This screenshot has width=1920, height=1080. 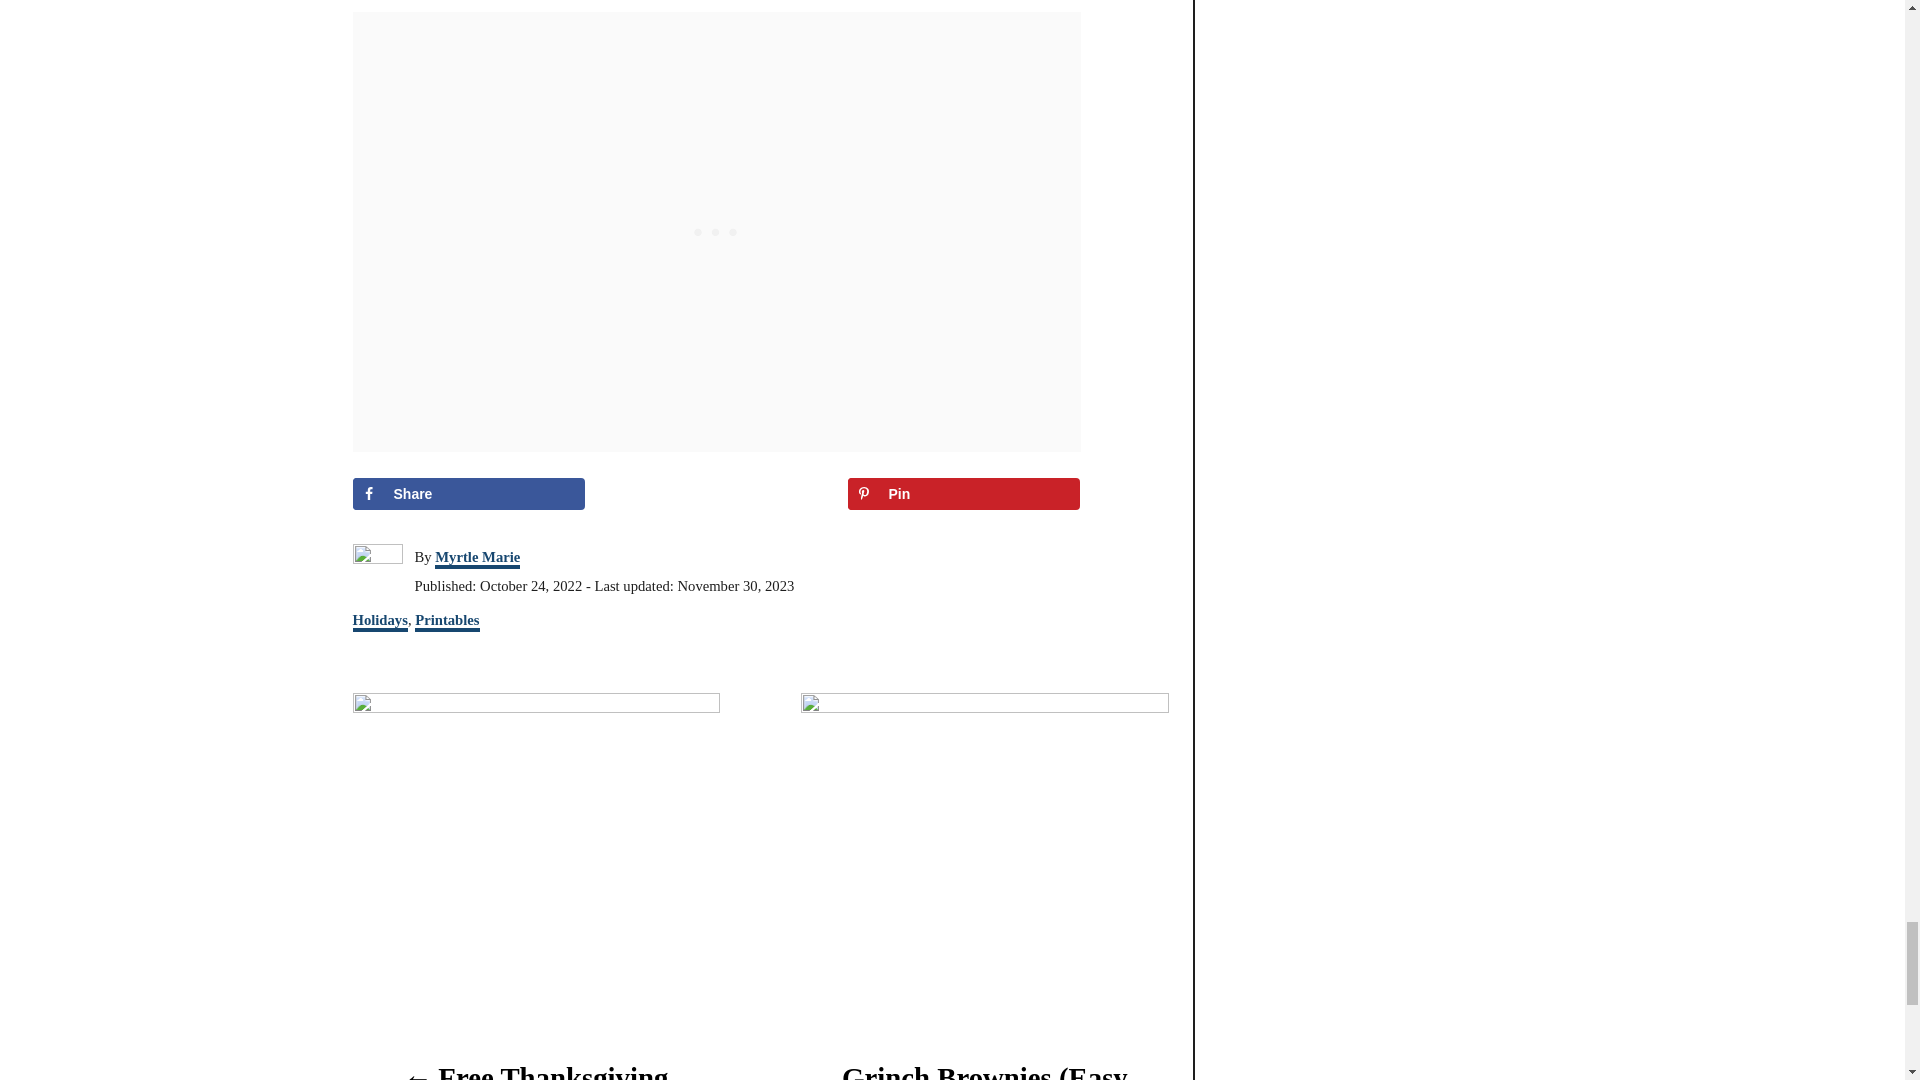 I want to click on Share, so click(x=468, y=494).